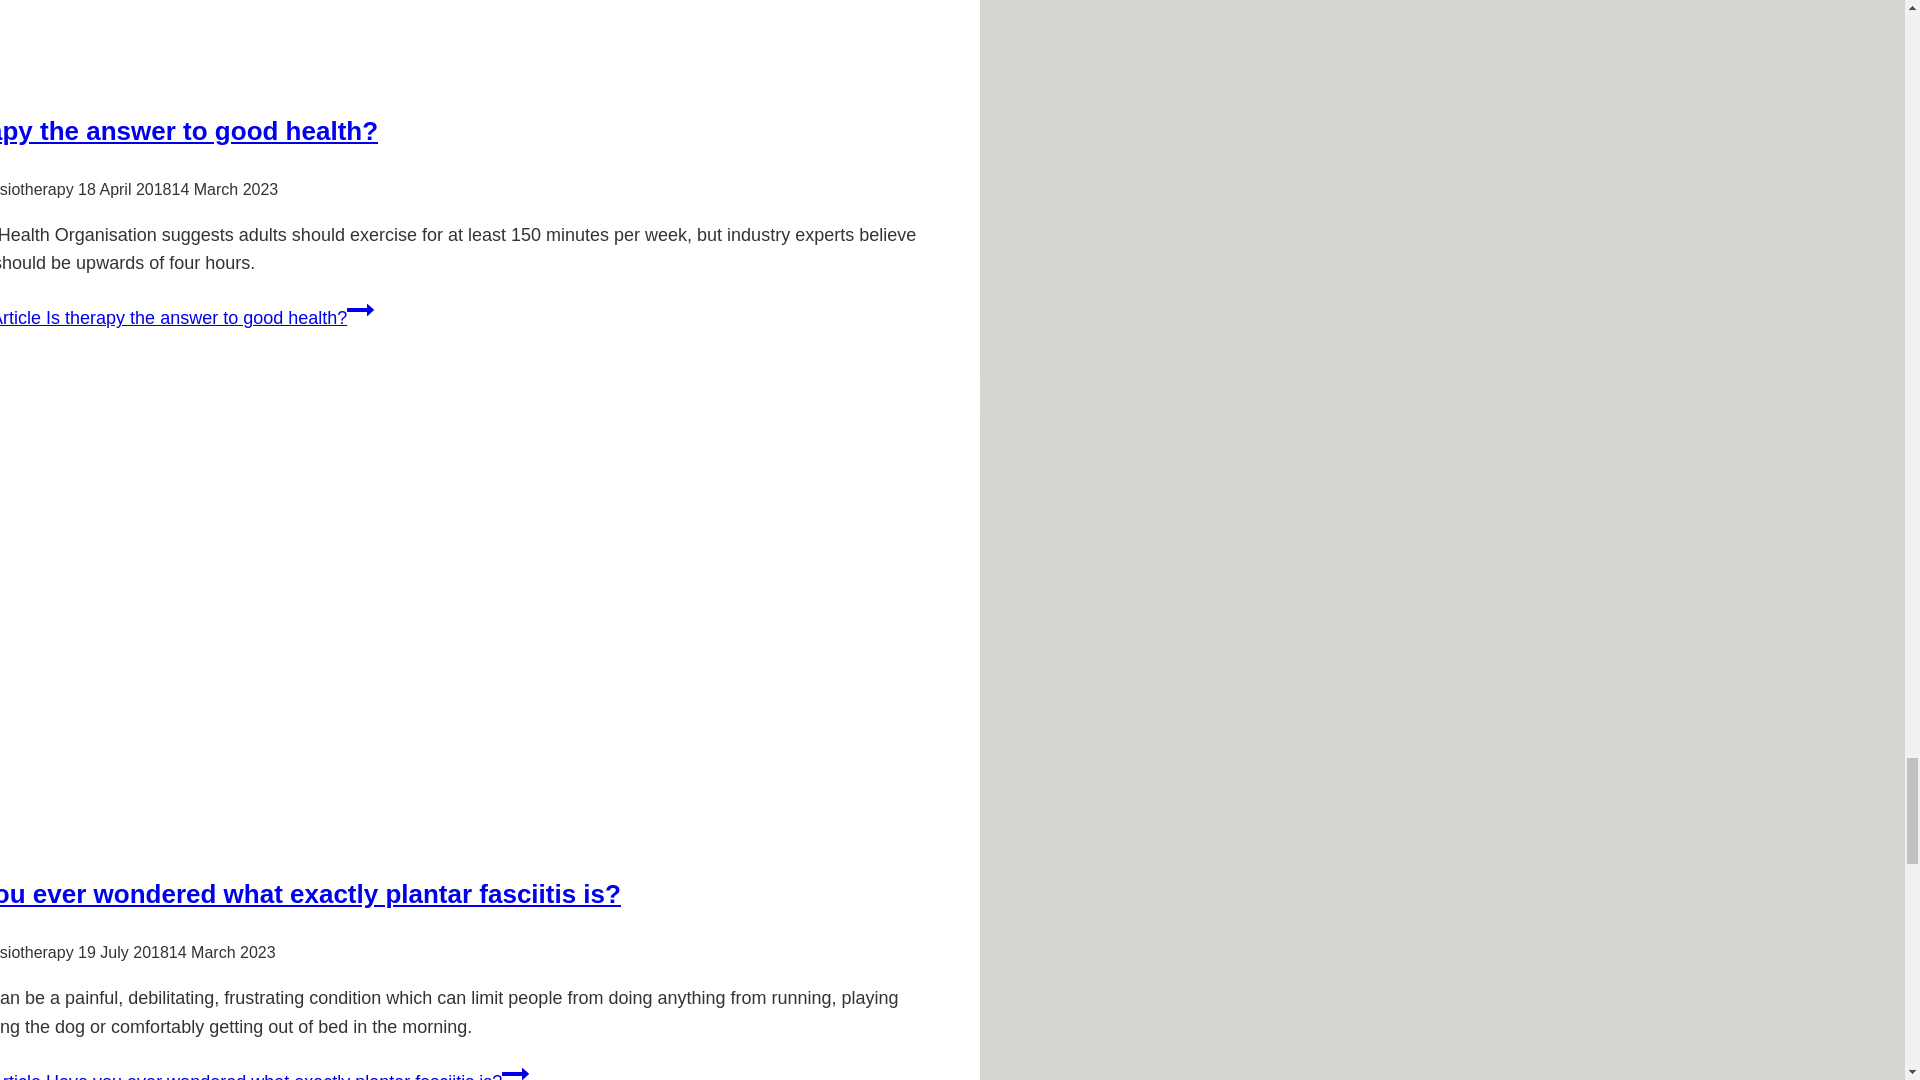 The image size is (1920, 1080). I want to click on Continue, so click(360, 310).